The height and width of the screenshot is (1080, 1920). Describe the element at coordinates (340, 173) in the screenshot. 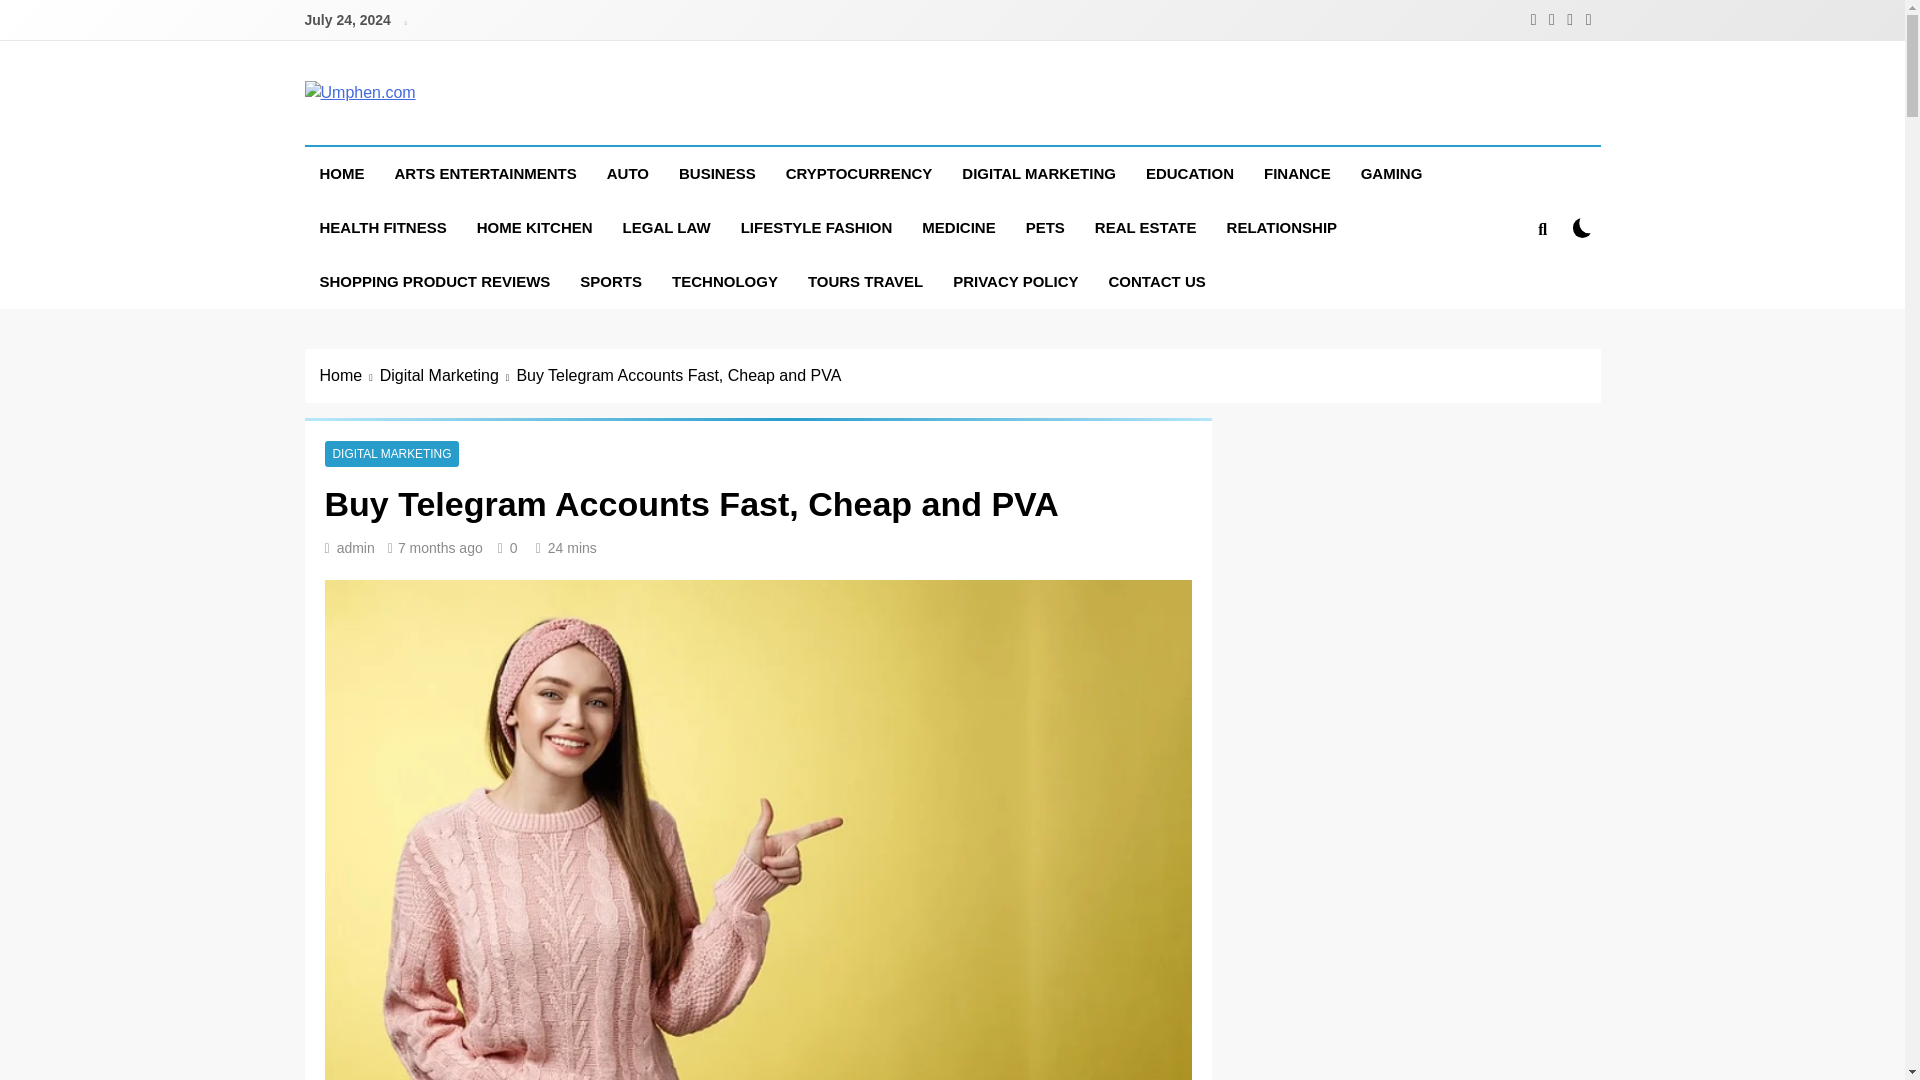

I see `HOME` at that location.